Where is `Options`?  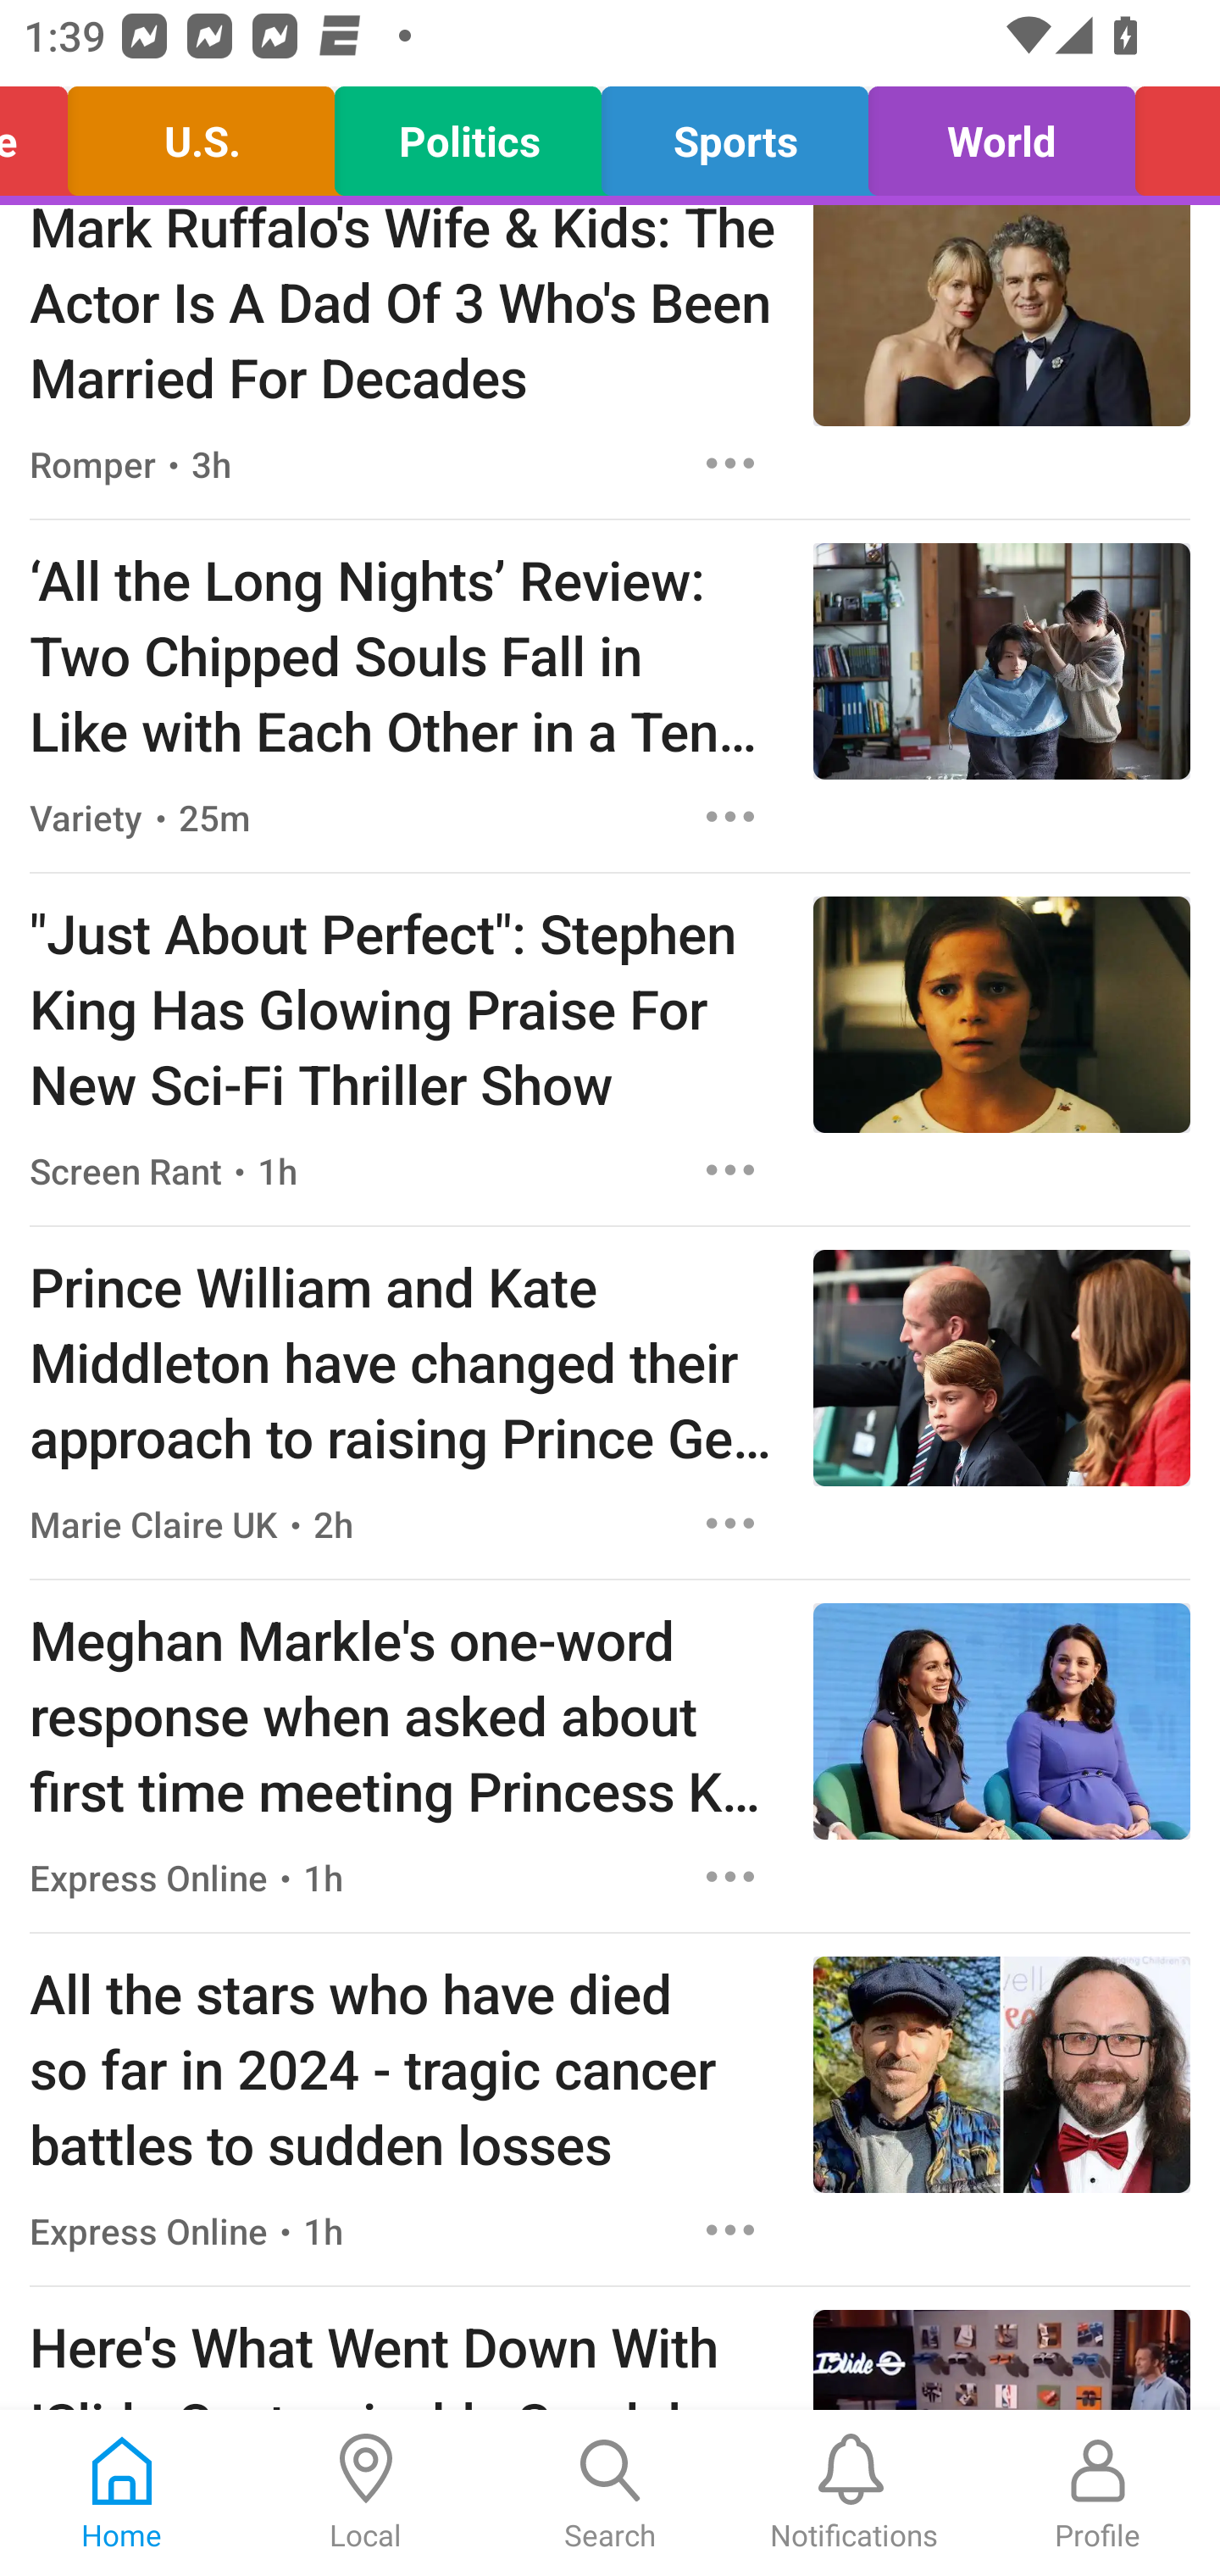
Options is located at coordinates (730, 1524).